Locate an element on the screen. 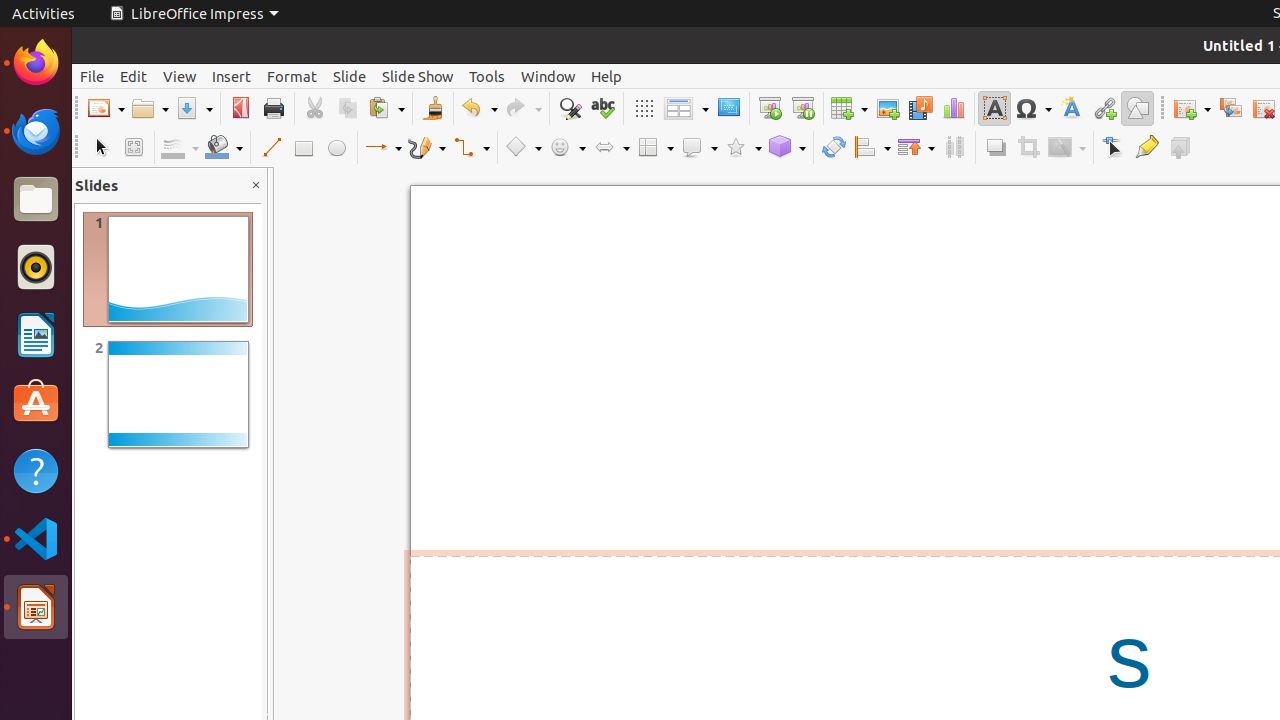 The image size is (1280, 720). Symbol is located at coordinates (1033, 108).